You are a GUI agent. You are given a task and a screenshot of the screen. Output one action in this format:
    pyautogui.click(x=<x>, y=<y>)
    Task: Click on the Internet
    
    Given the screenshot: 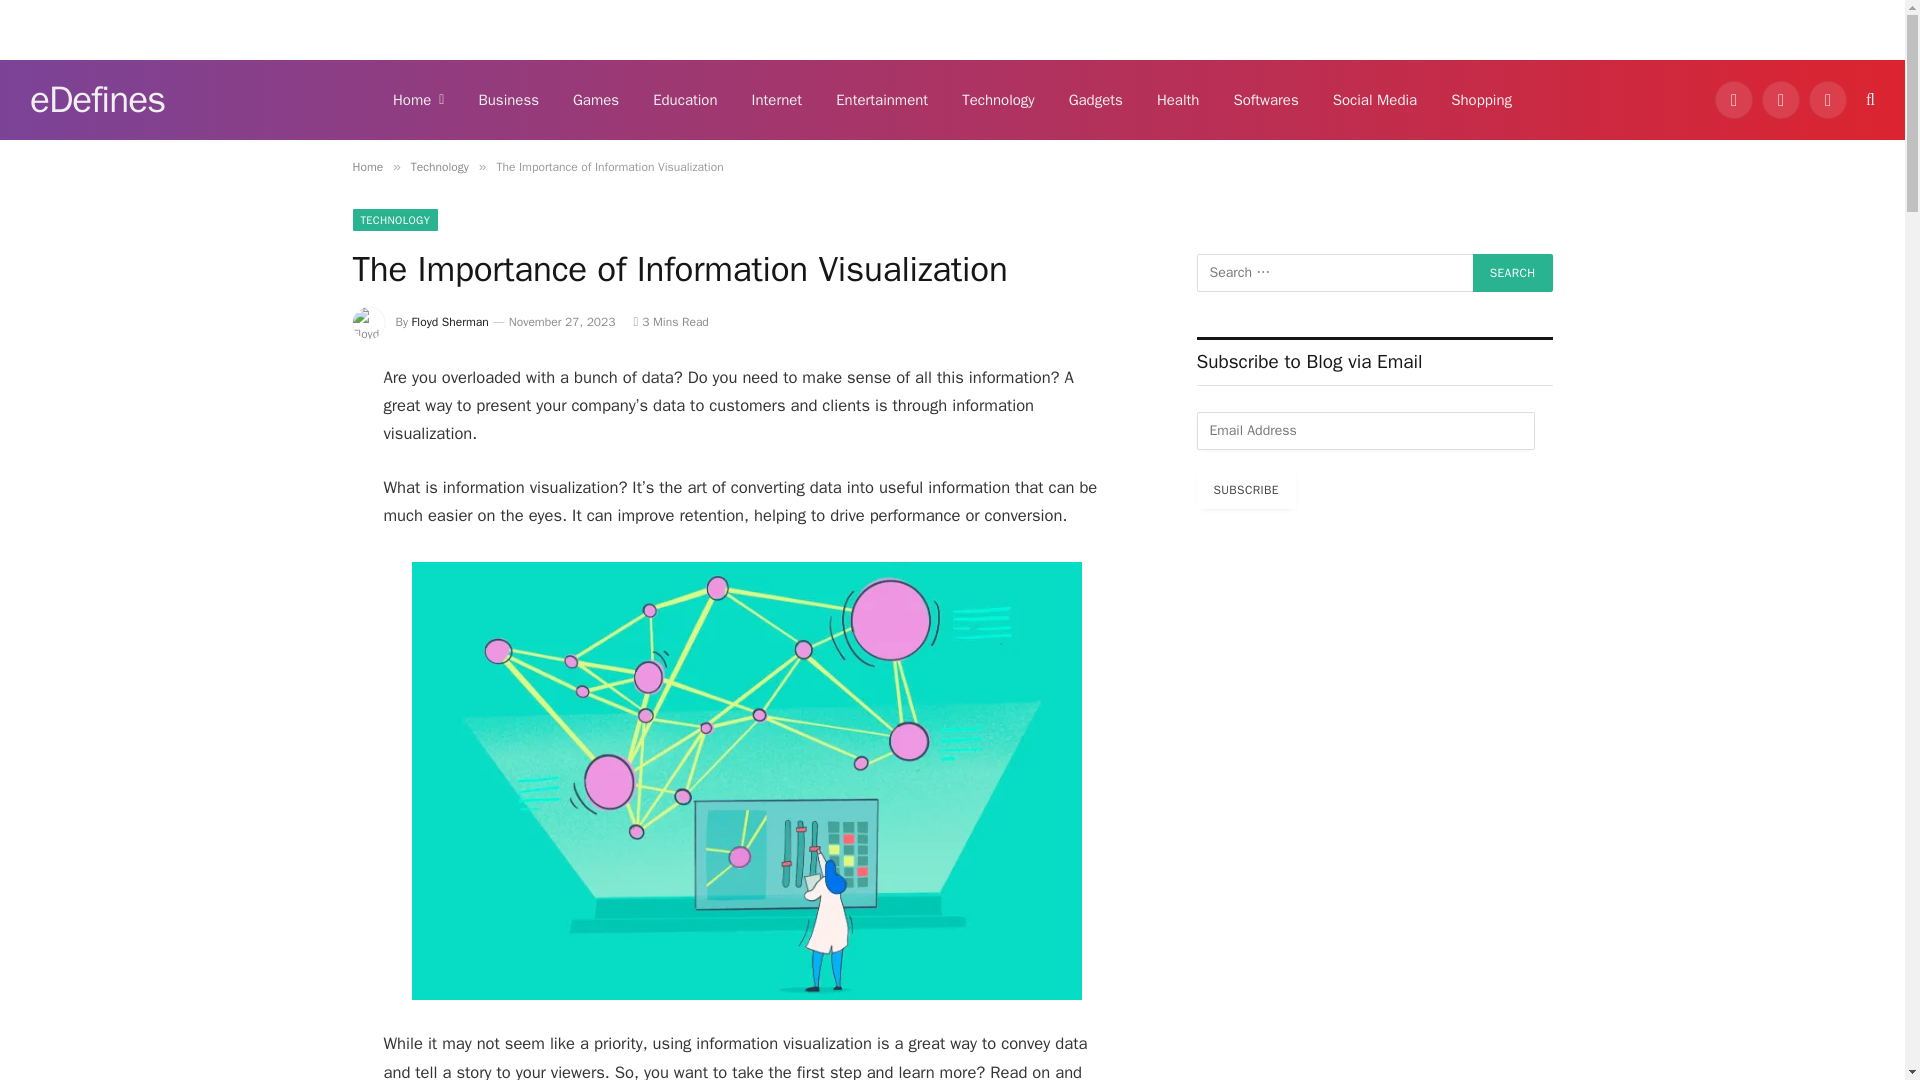 What is the action you would take?
    pyautogui.click(x=777, y=100)
    